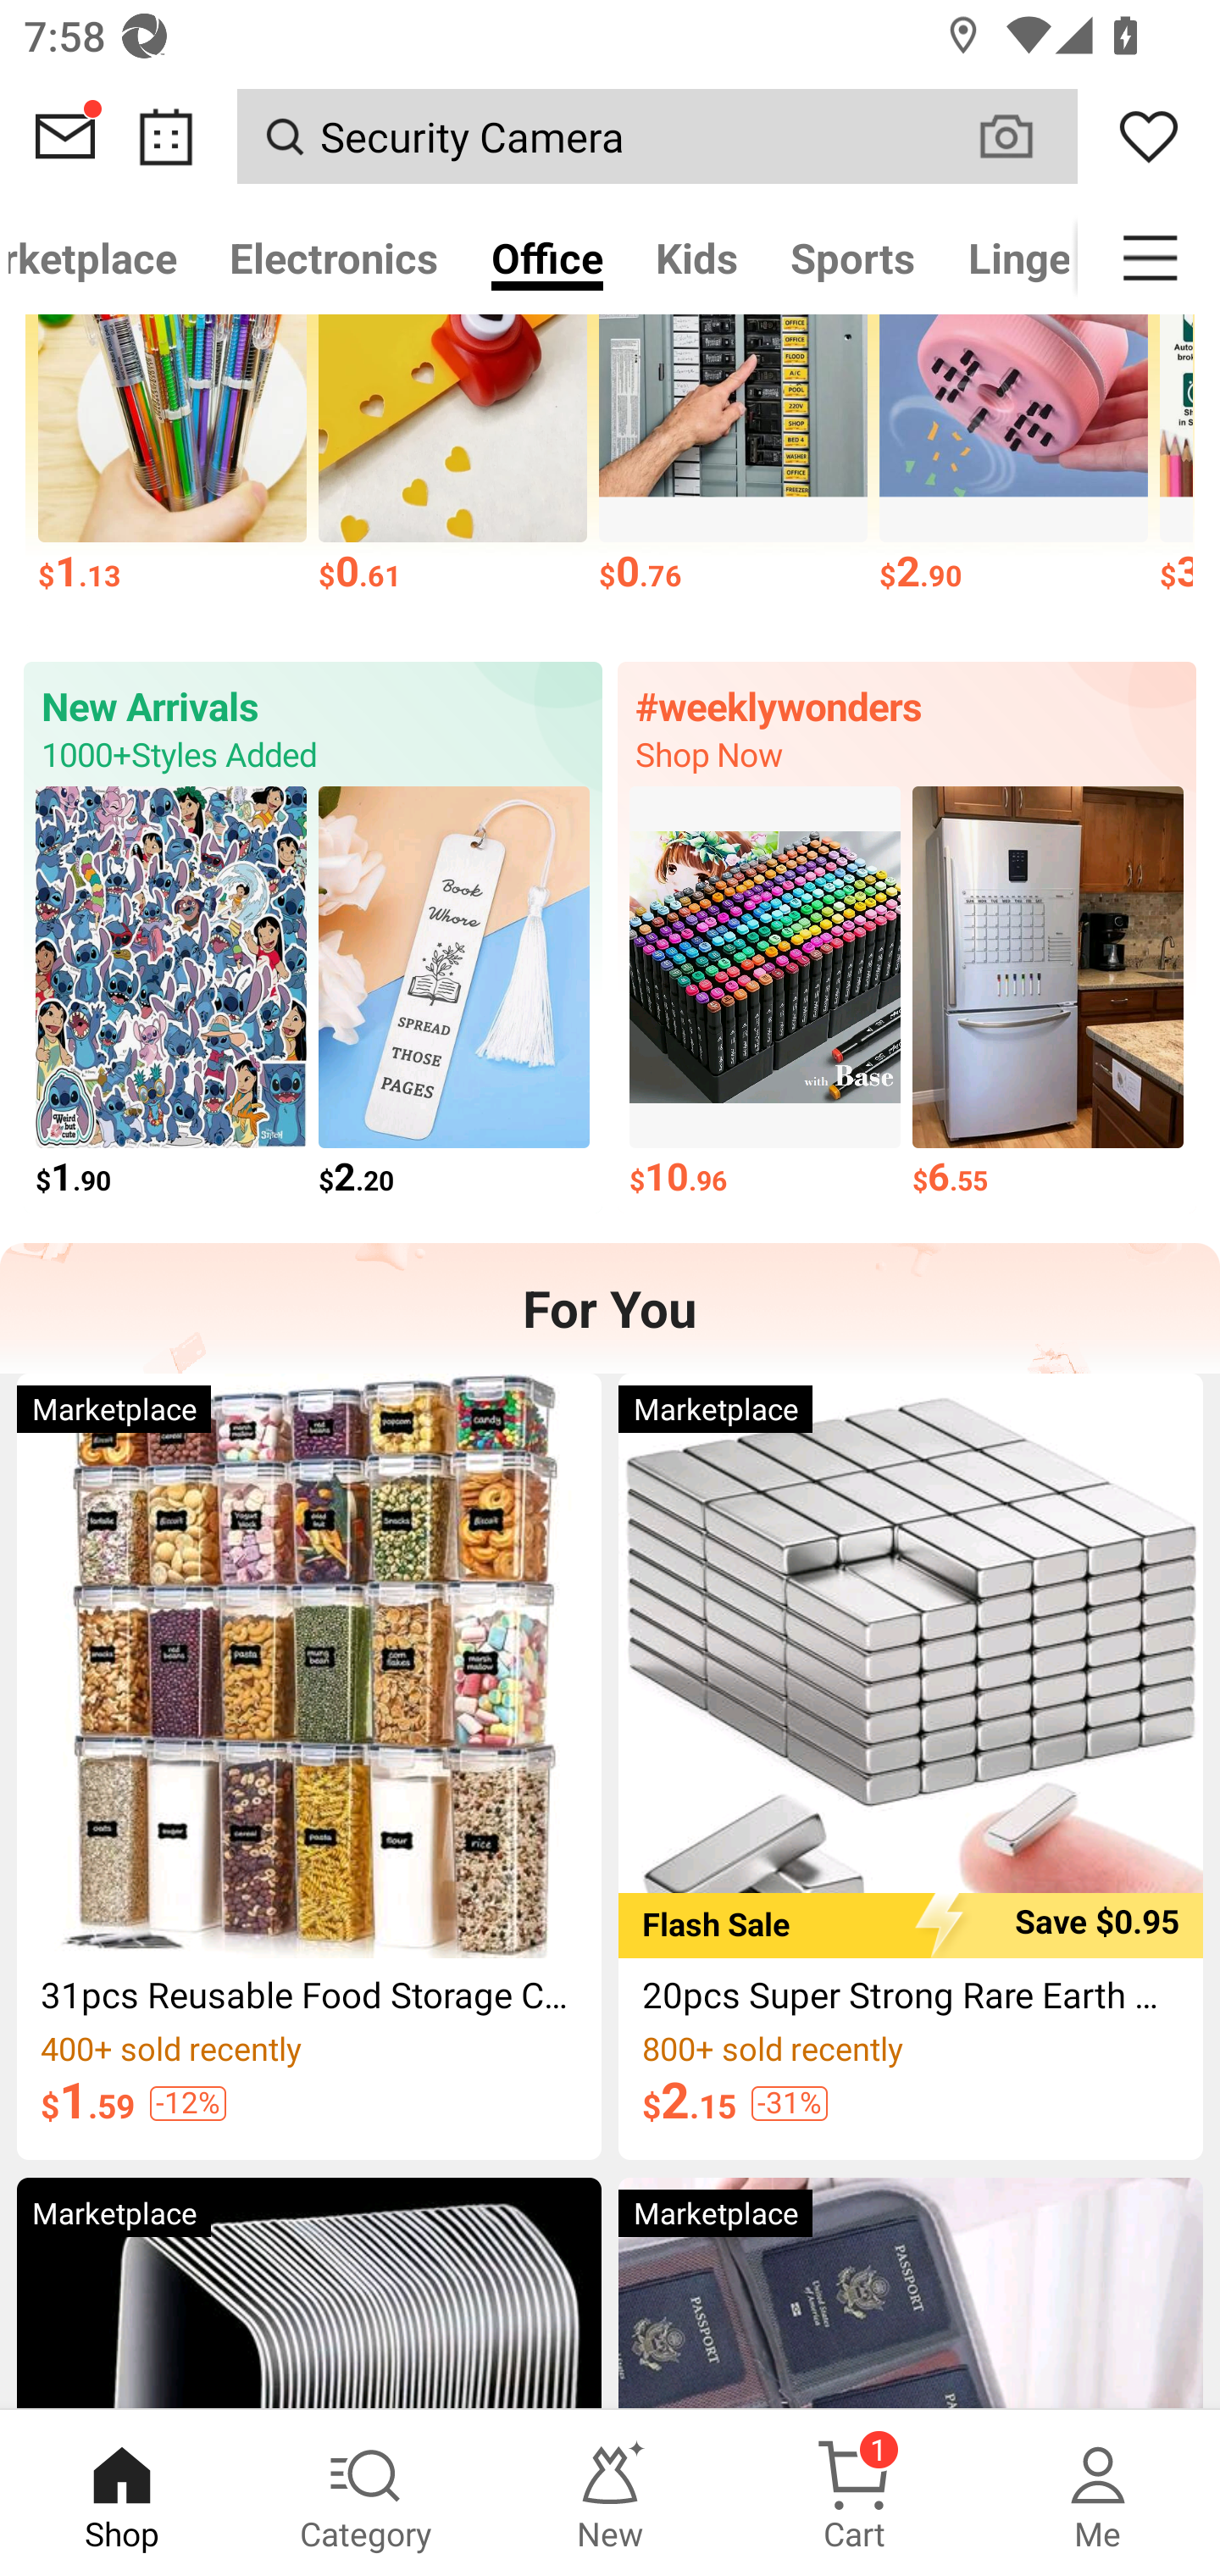  Describe the element at coordinates (1098, 2493) in the screenshot. I see `Me` at that location.